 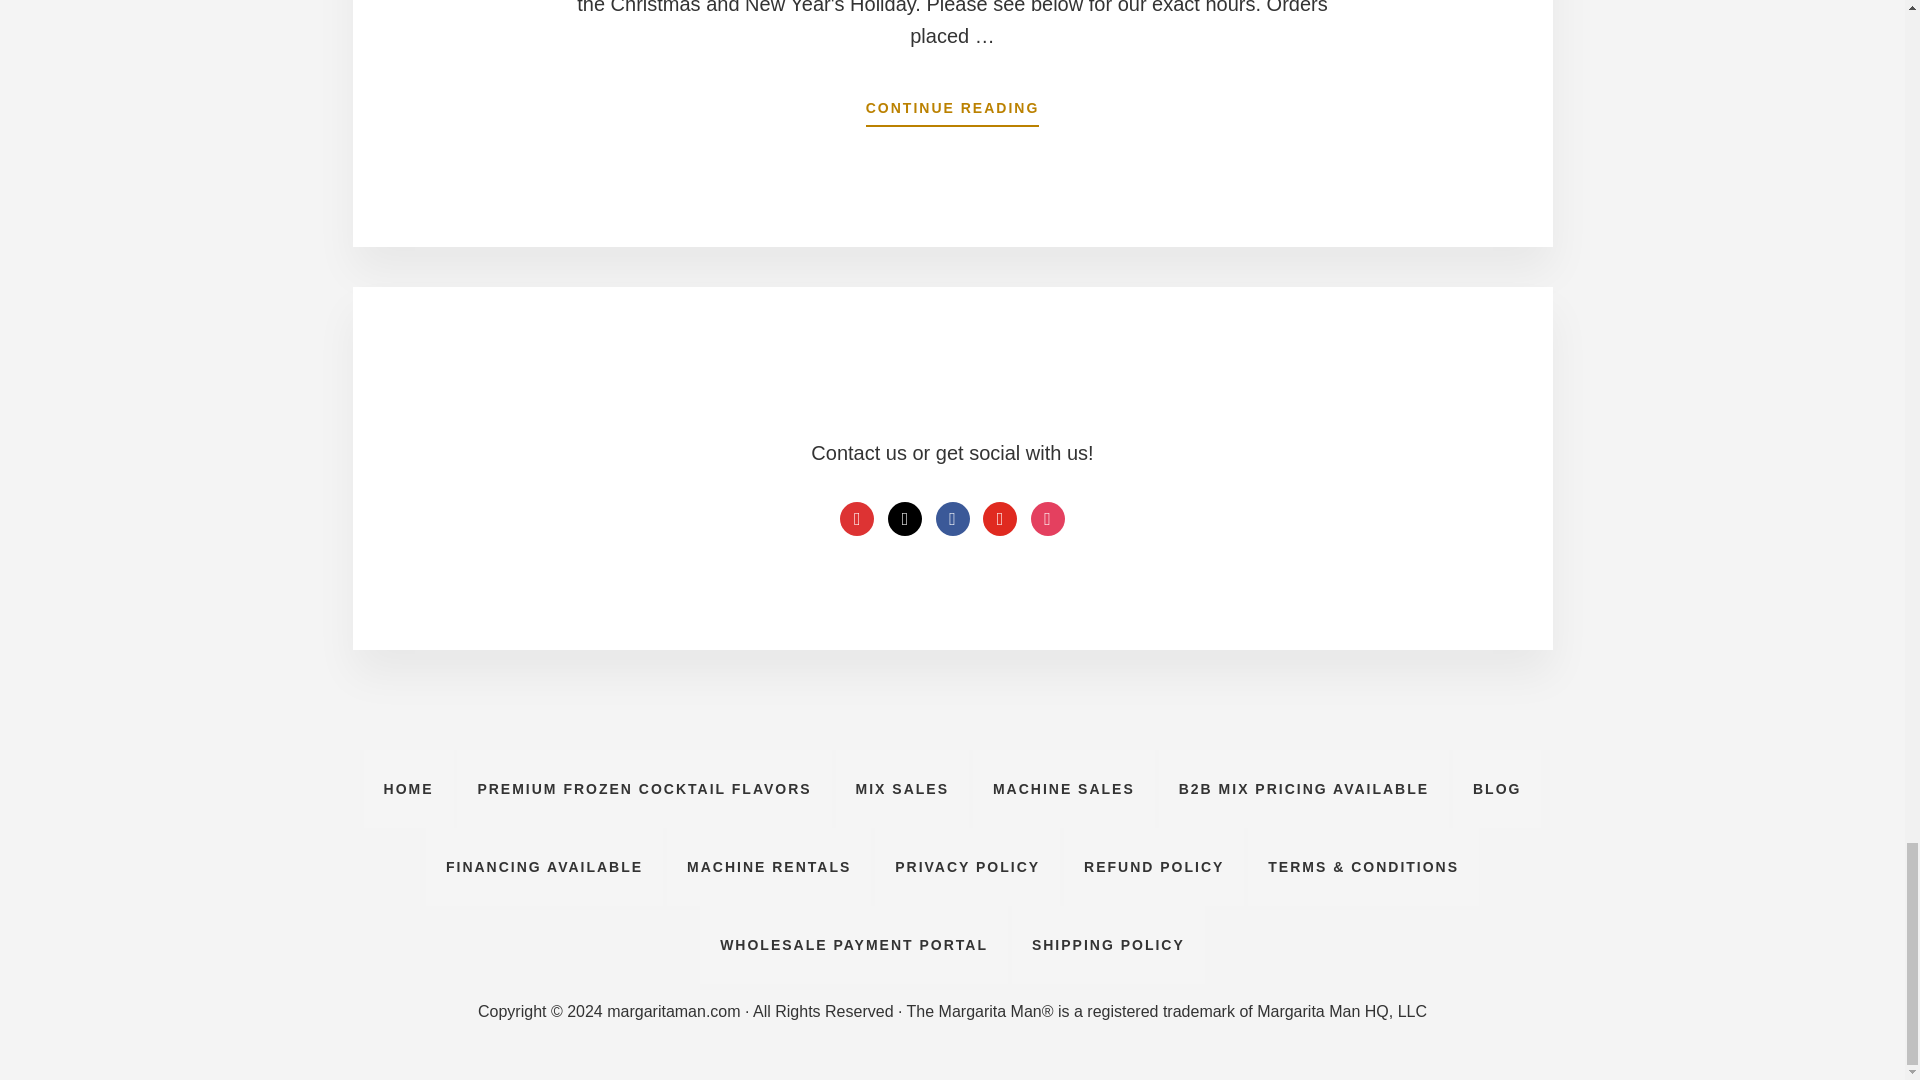 I want to click on Default Label, so click(x=856, y=518).